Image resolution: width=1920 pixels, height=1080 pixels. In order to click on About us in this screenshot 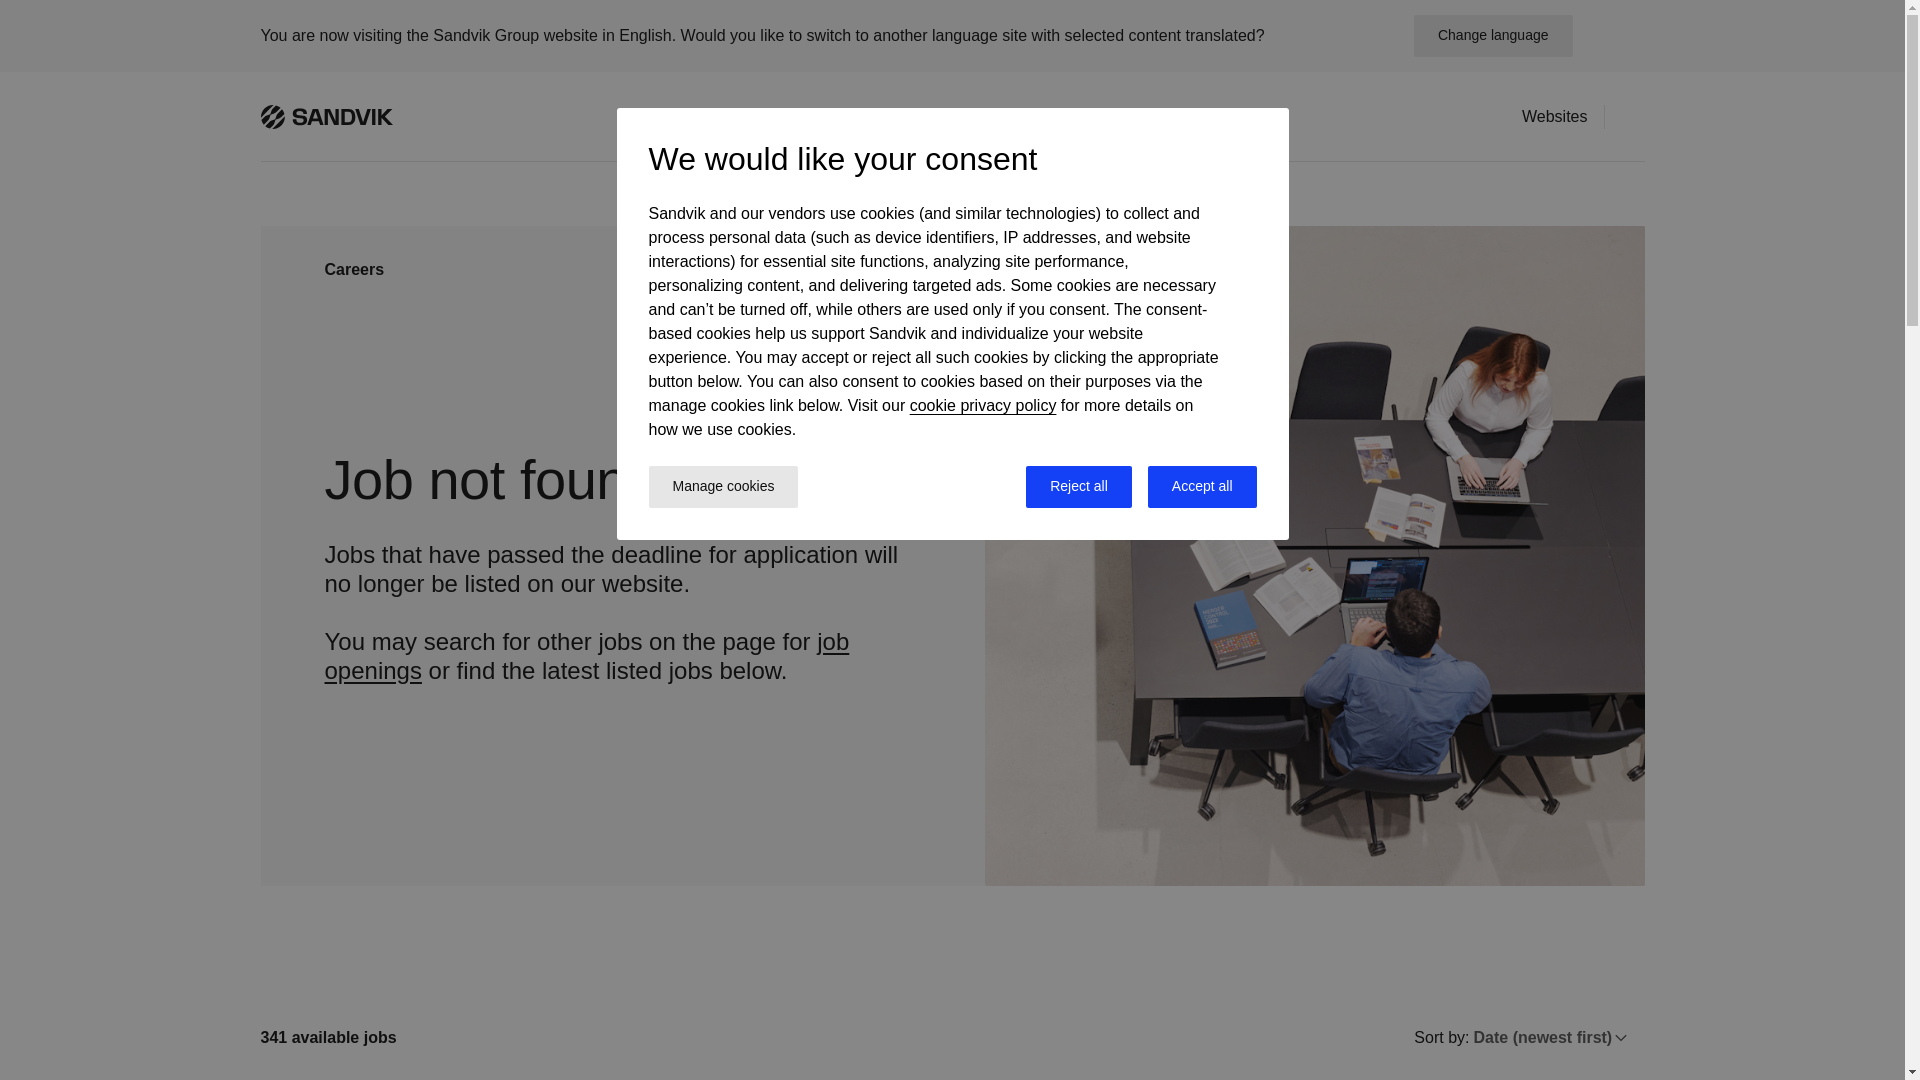, I will do `click(1222, 116)`.